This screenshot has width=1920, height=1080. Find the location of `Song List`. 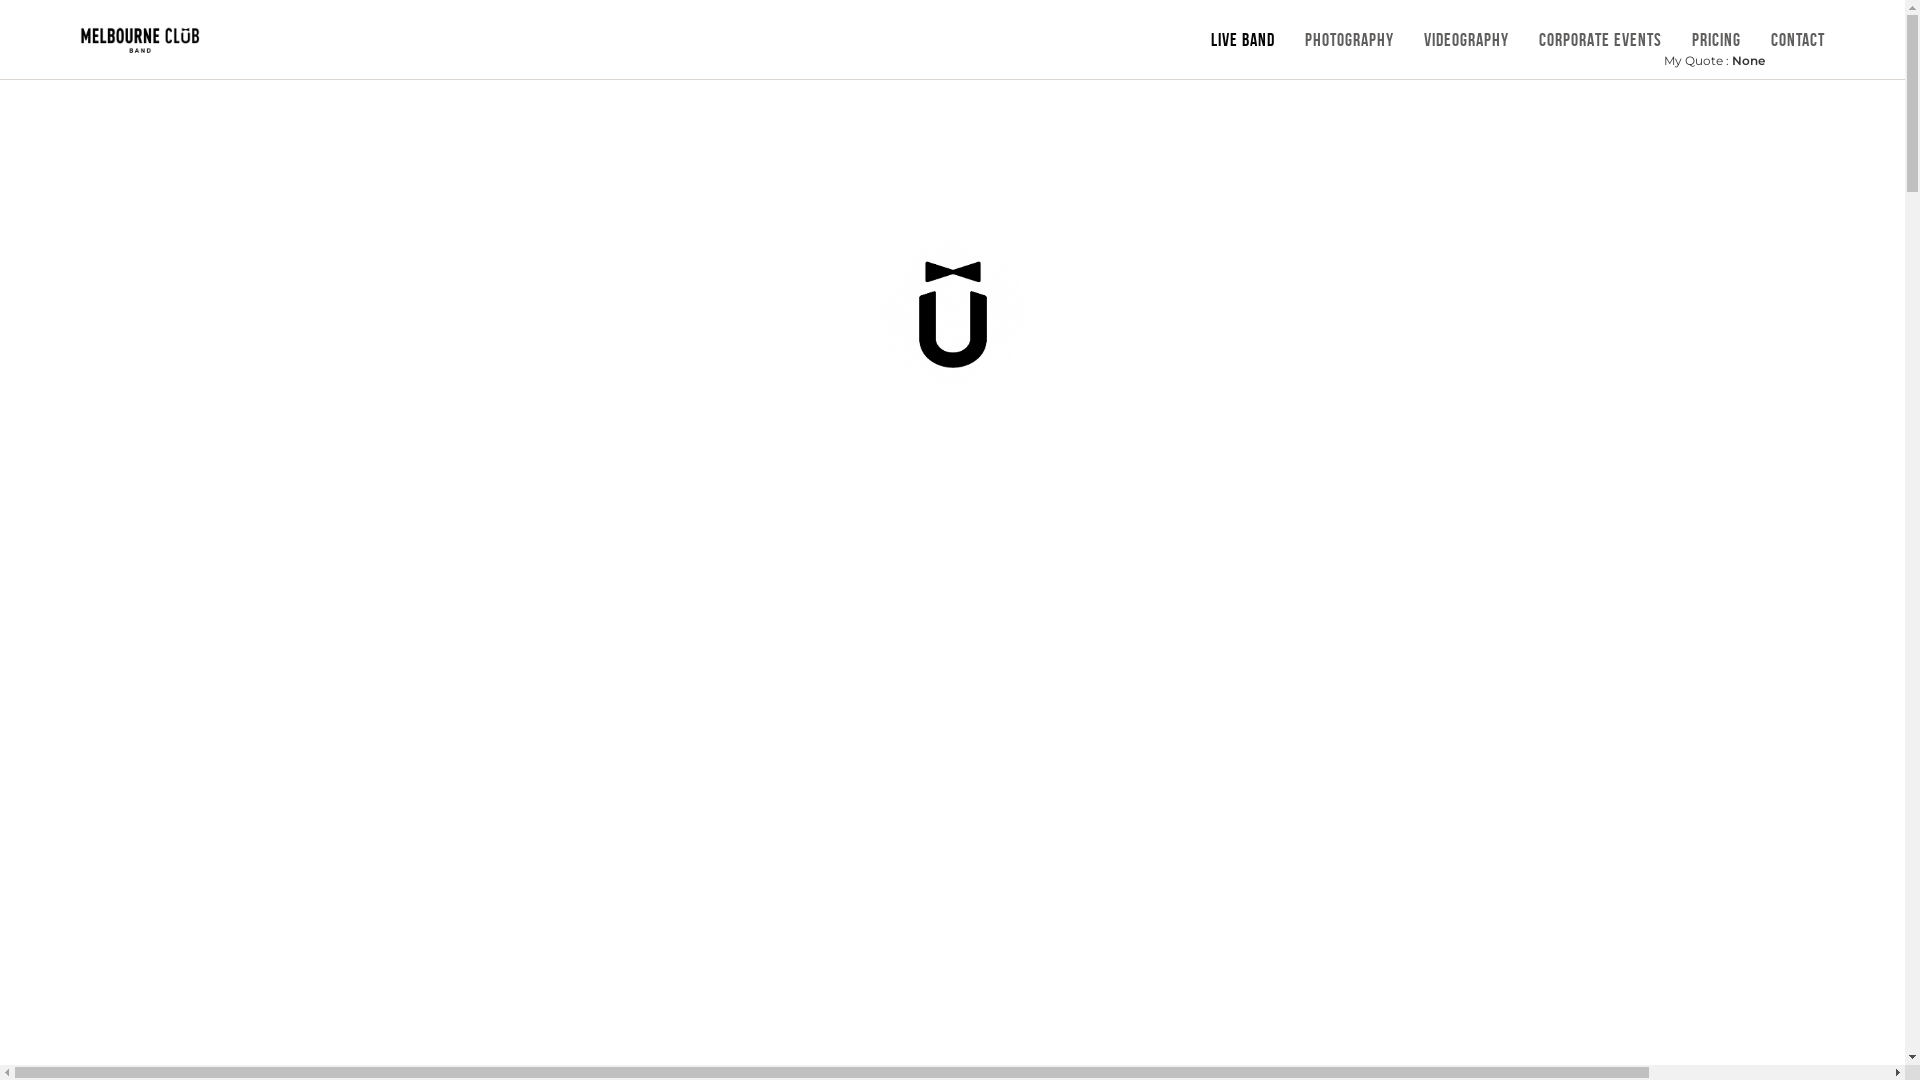

Song List is located at coordinates (1020, 650).